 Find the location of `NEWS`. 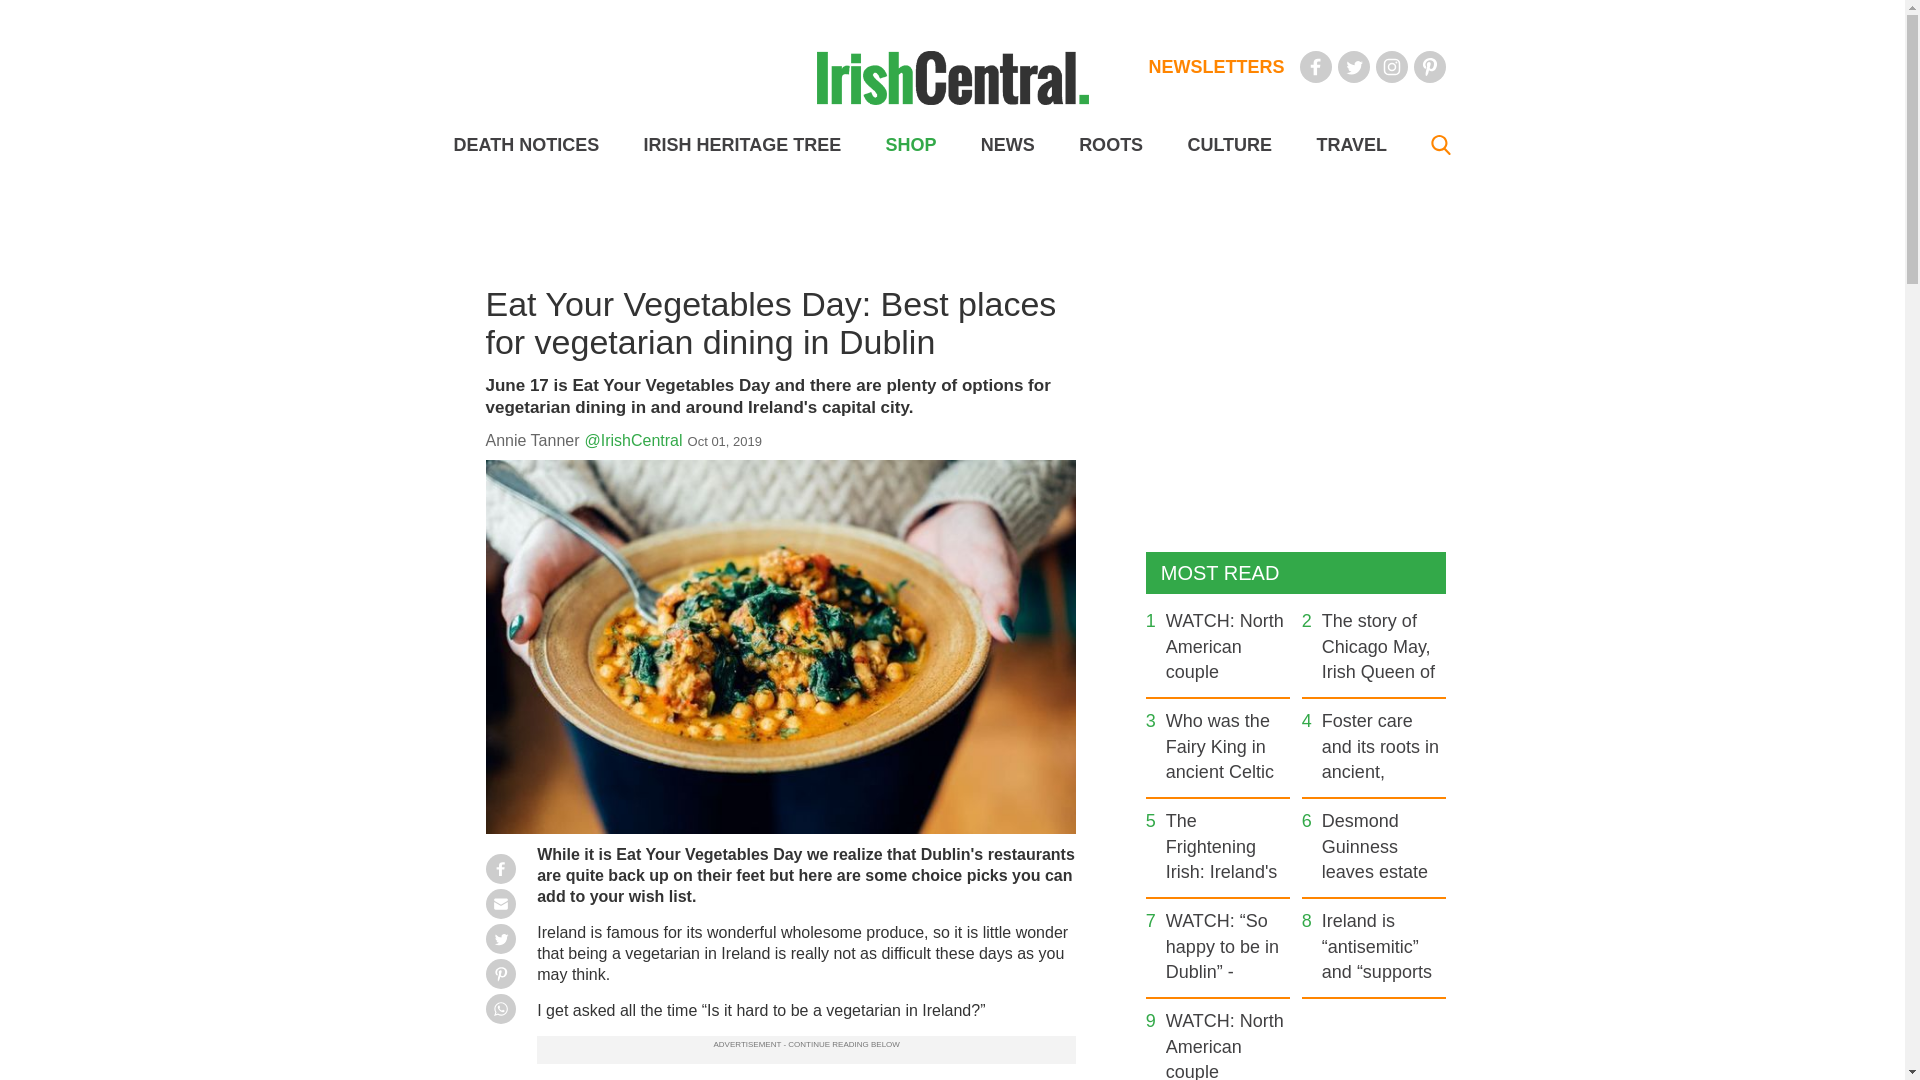

NEWS is located at coordinates (1008, 145).